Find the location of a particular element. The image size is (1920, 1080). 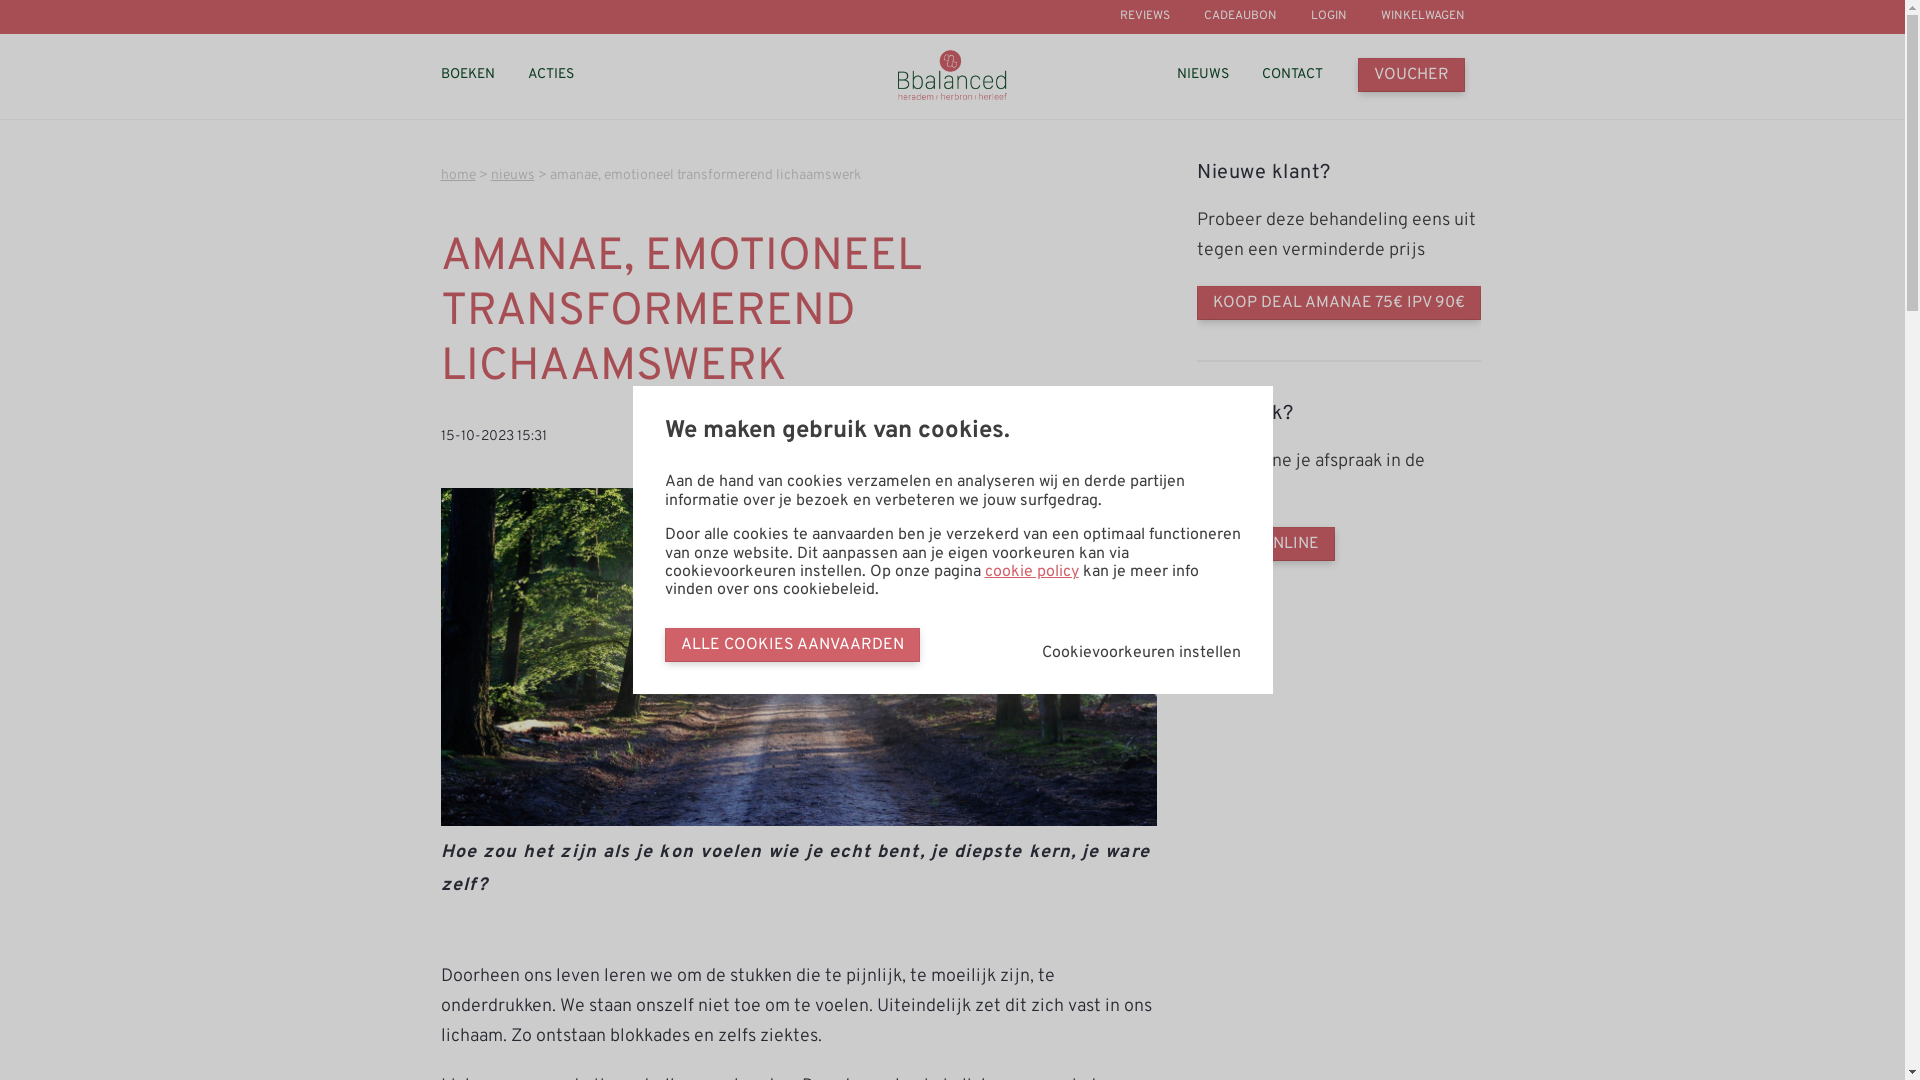

WINKELWAGEN is located at coordinates (1422, 17).